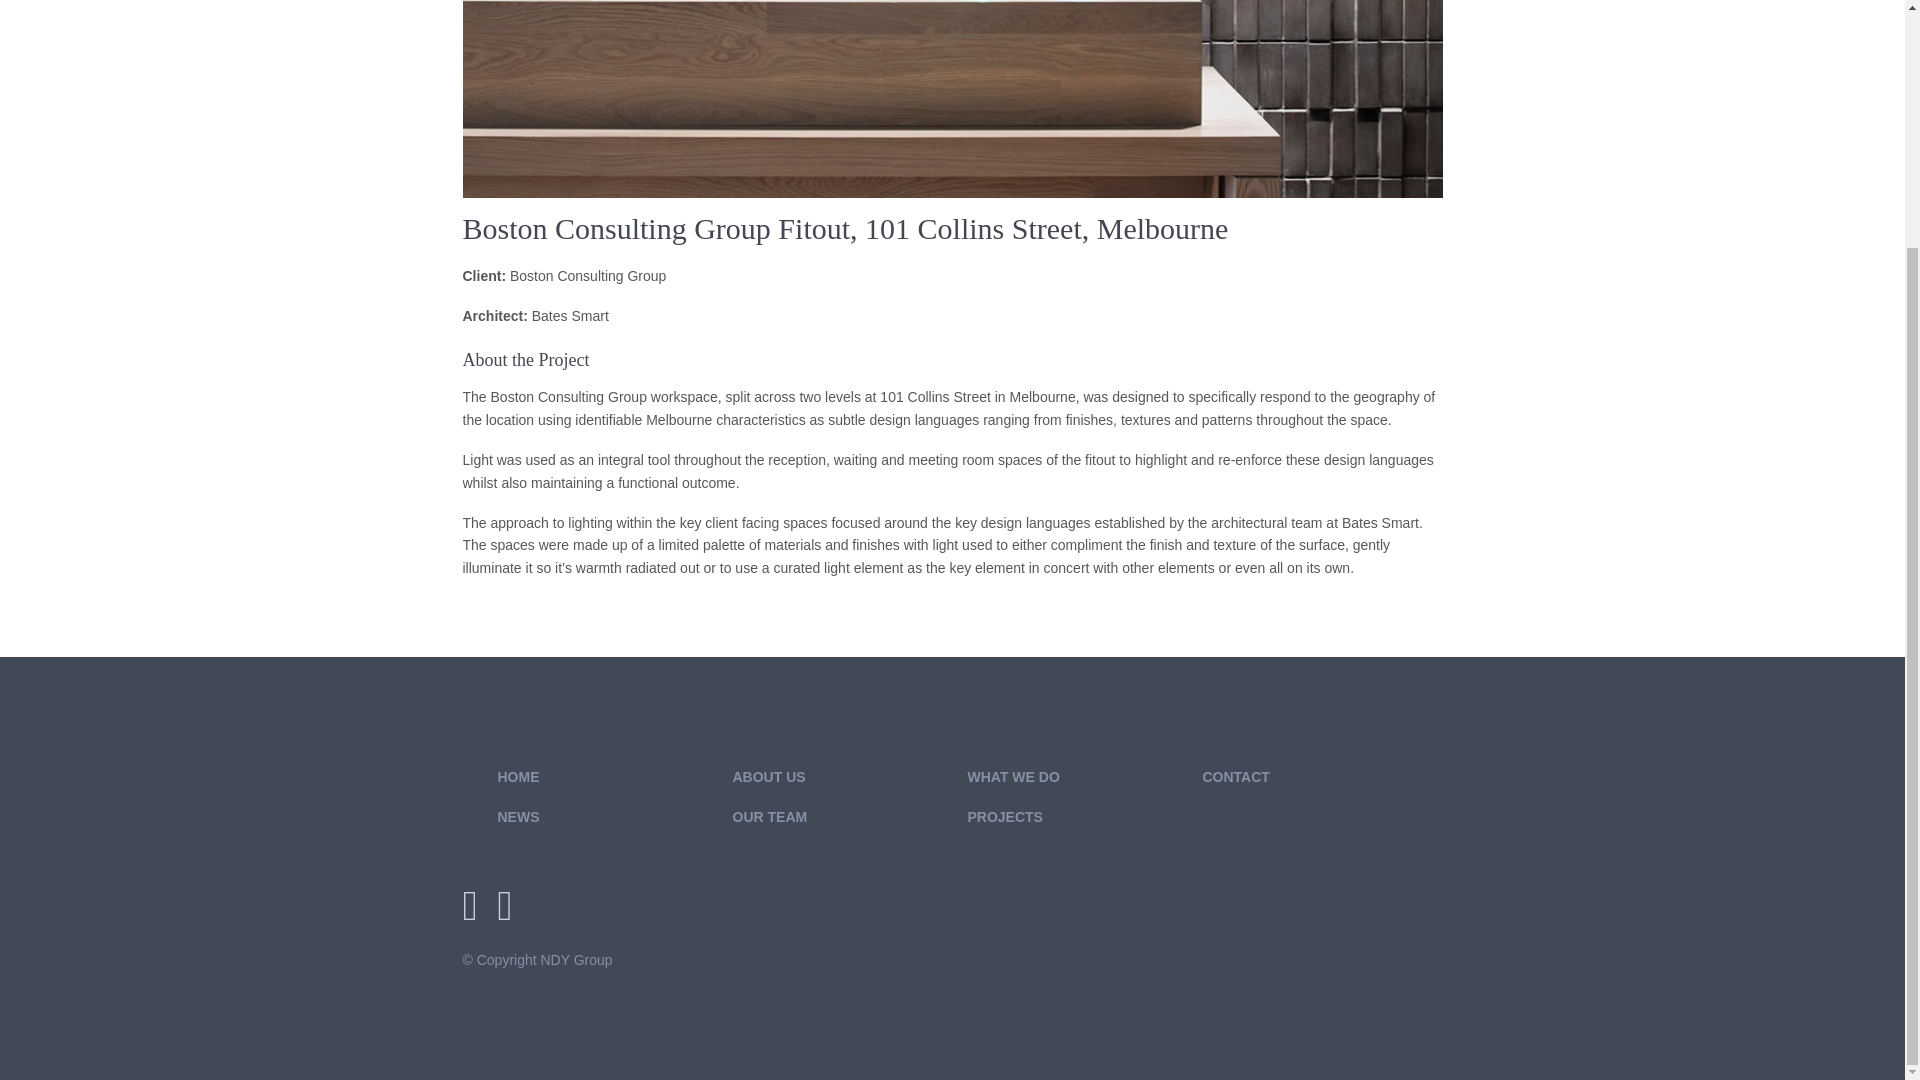  I want to click on ABOUT US, so click(768, 776).